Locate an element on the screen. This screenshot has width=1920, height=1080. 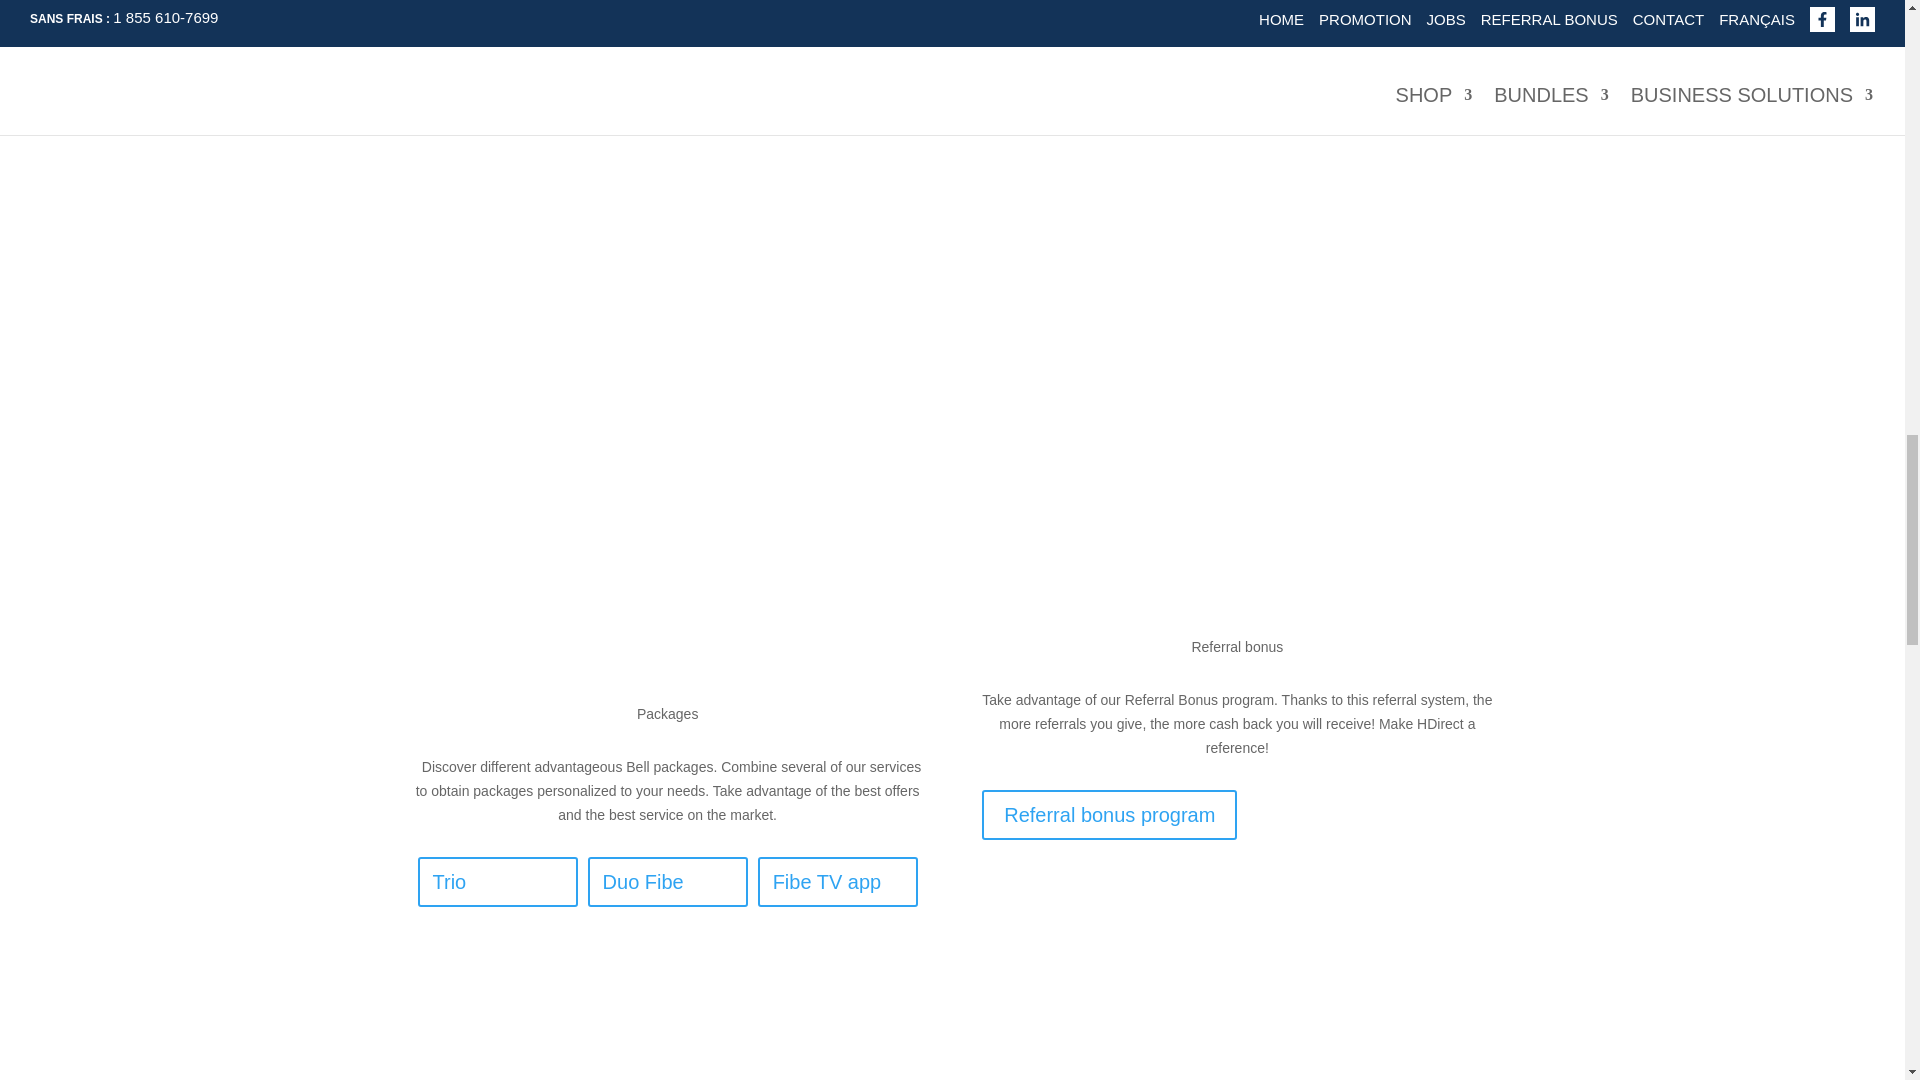
Duo Fibe is located at coordinates (668, 882).